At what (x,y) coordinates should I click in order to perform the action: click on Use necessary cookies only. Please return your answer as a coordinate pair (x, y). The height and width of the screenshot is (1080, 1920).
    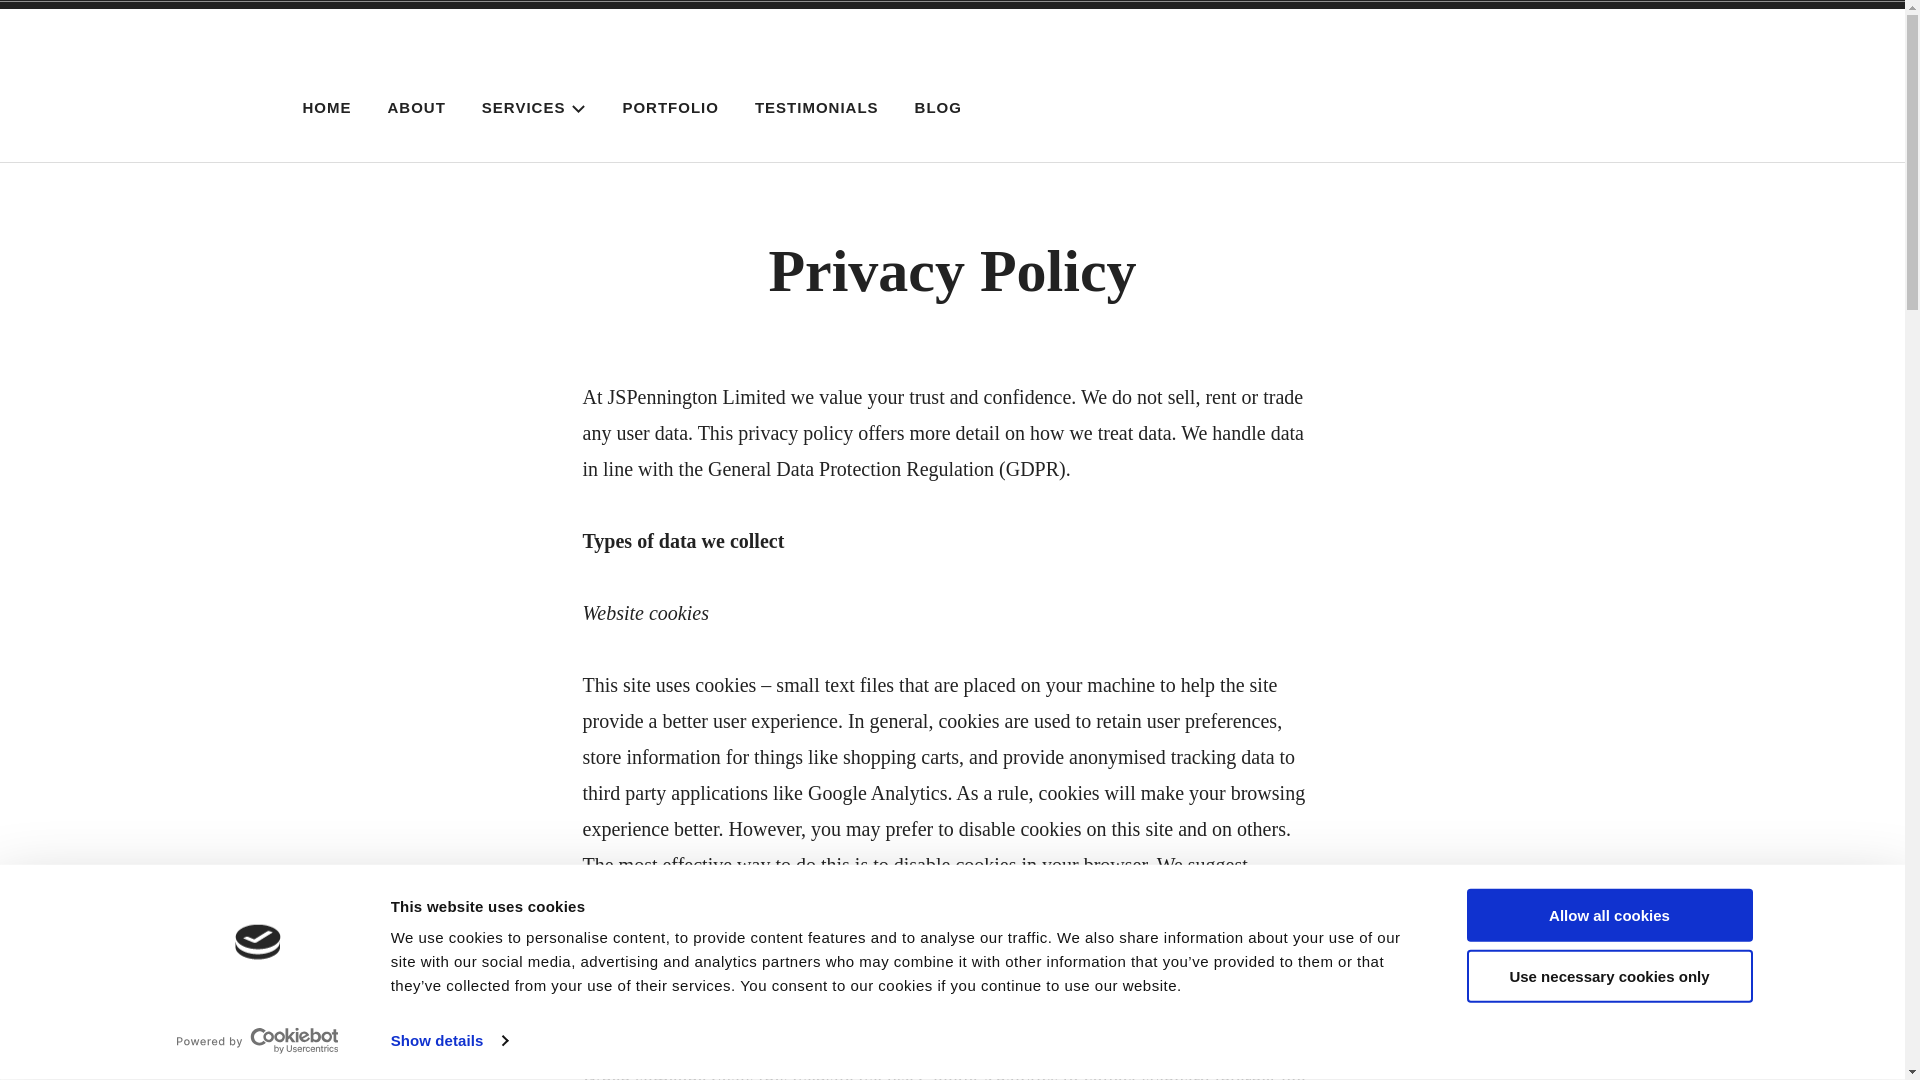
    Looking at the image, I should click on (1608, 976).